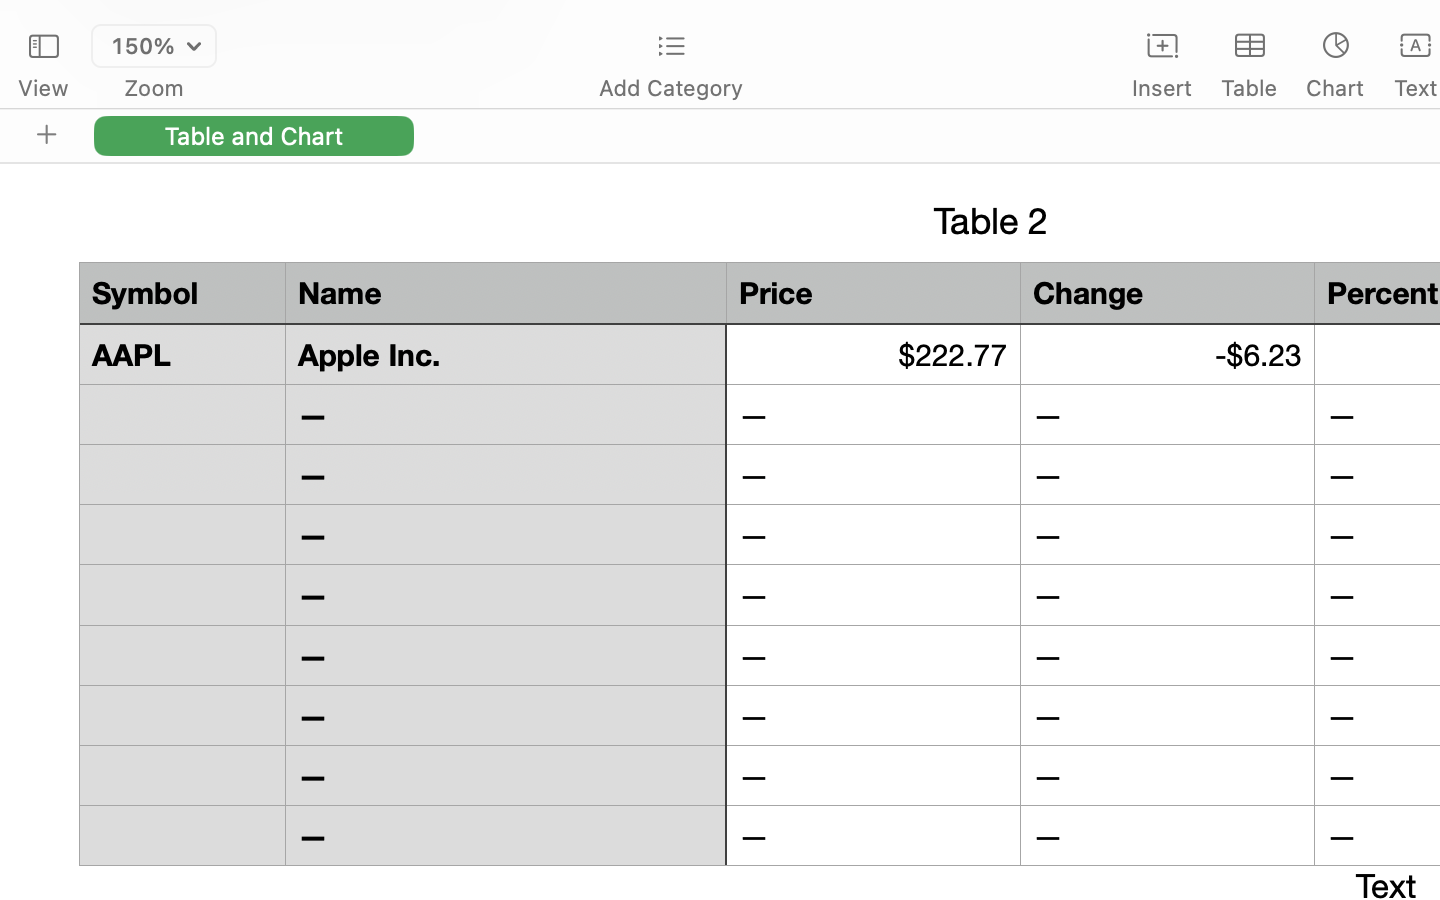 The image size is (1440, 900). Describe the element at coordinates (154, 88) in the screenshot. I see `Zoom` at that location.